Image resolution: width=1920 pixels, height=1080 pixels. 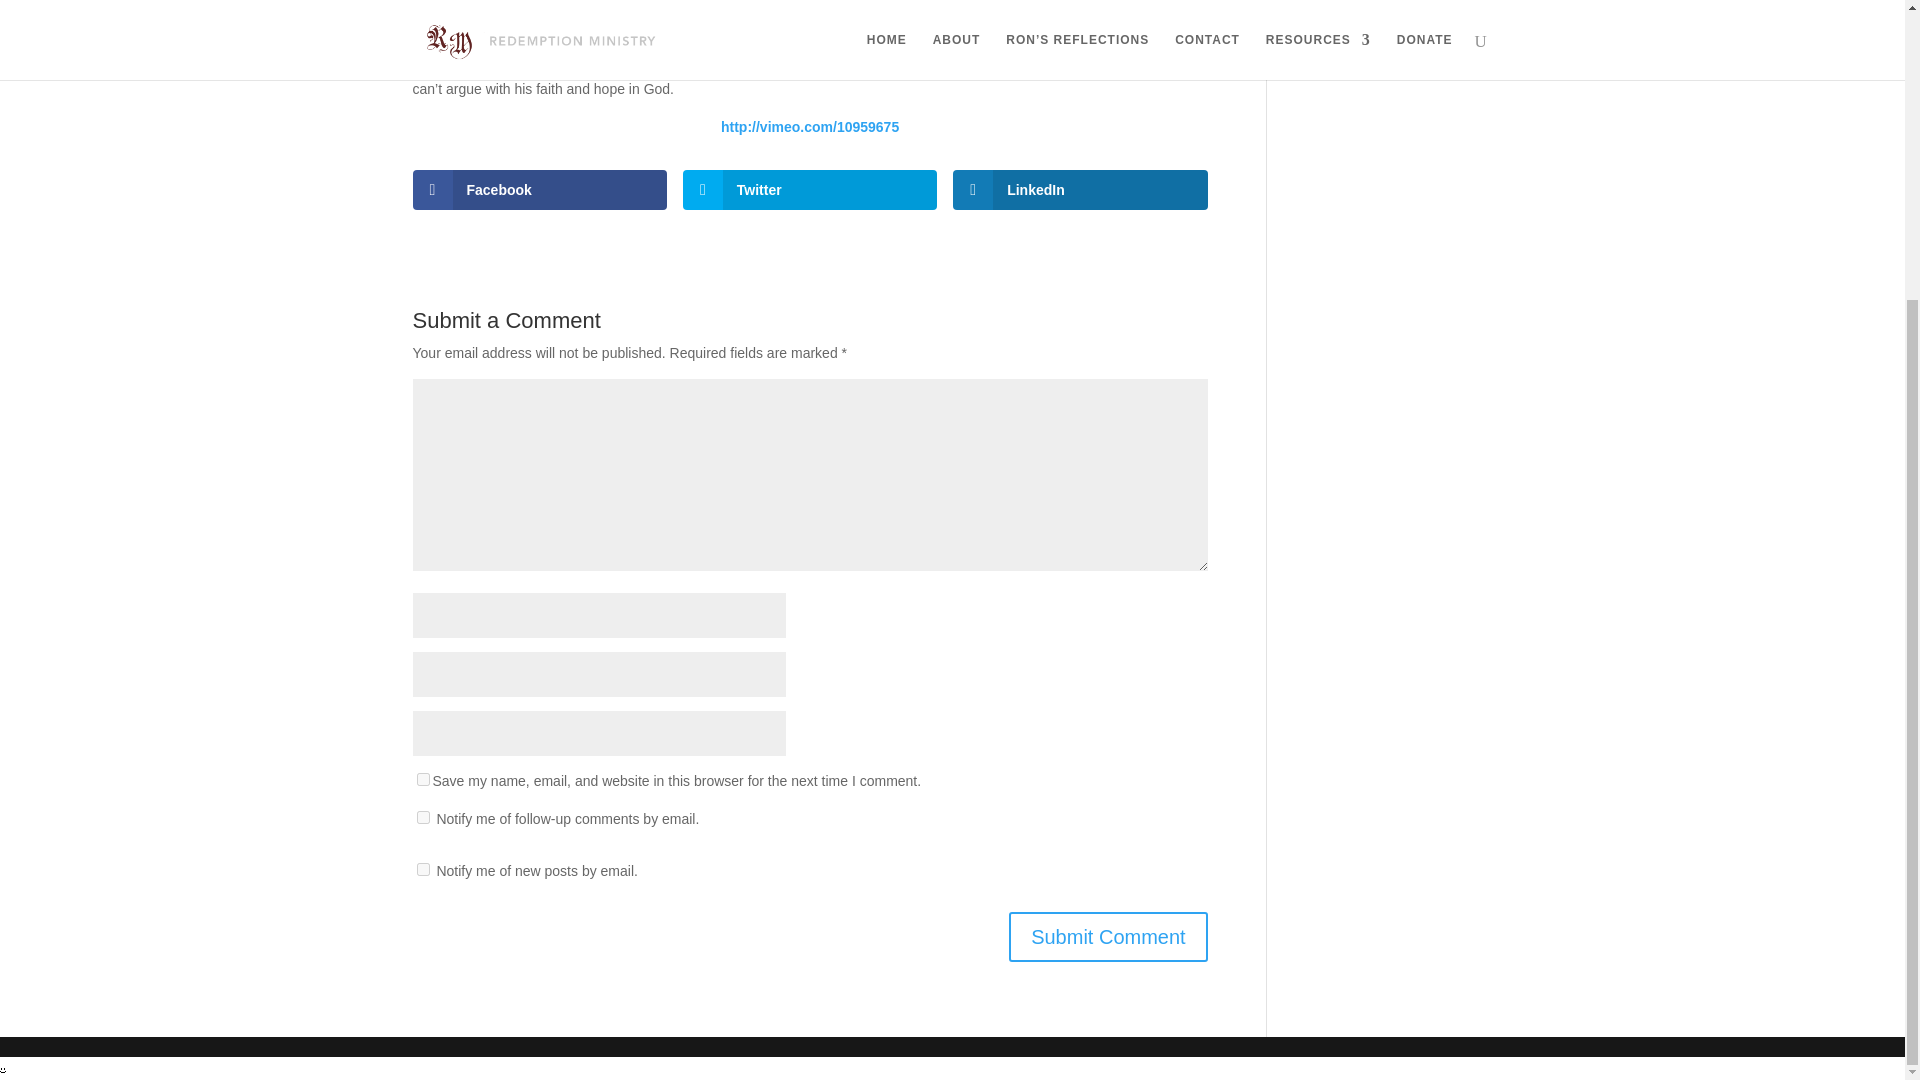 What do you see at coordinates (422, 818) in the screenshot?
I see `subscribe` at bounding box center [422, 818].